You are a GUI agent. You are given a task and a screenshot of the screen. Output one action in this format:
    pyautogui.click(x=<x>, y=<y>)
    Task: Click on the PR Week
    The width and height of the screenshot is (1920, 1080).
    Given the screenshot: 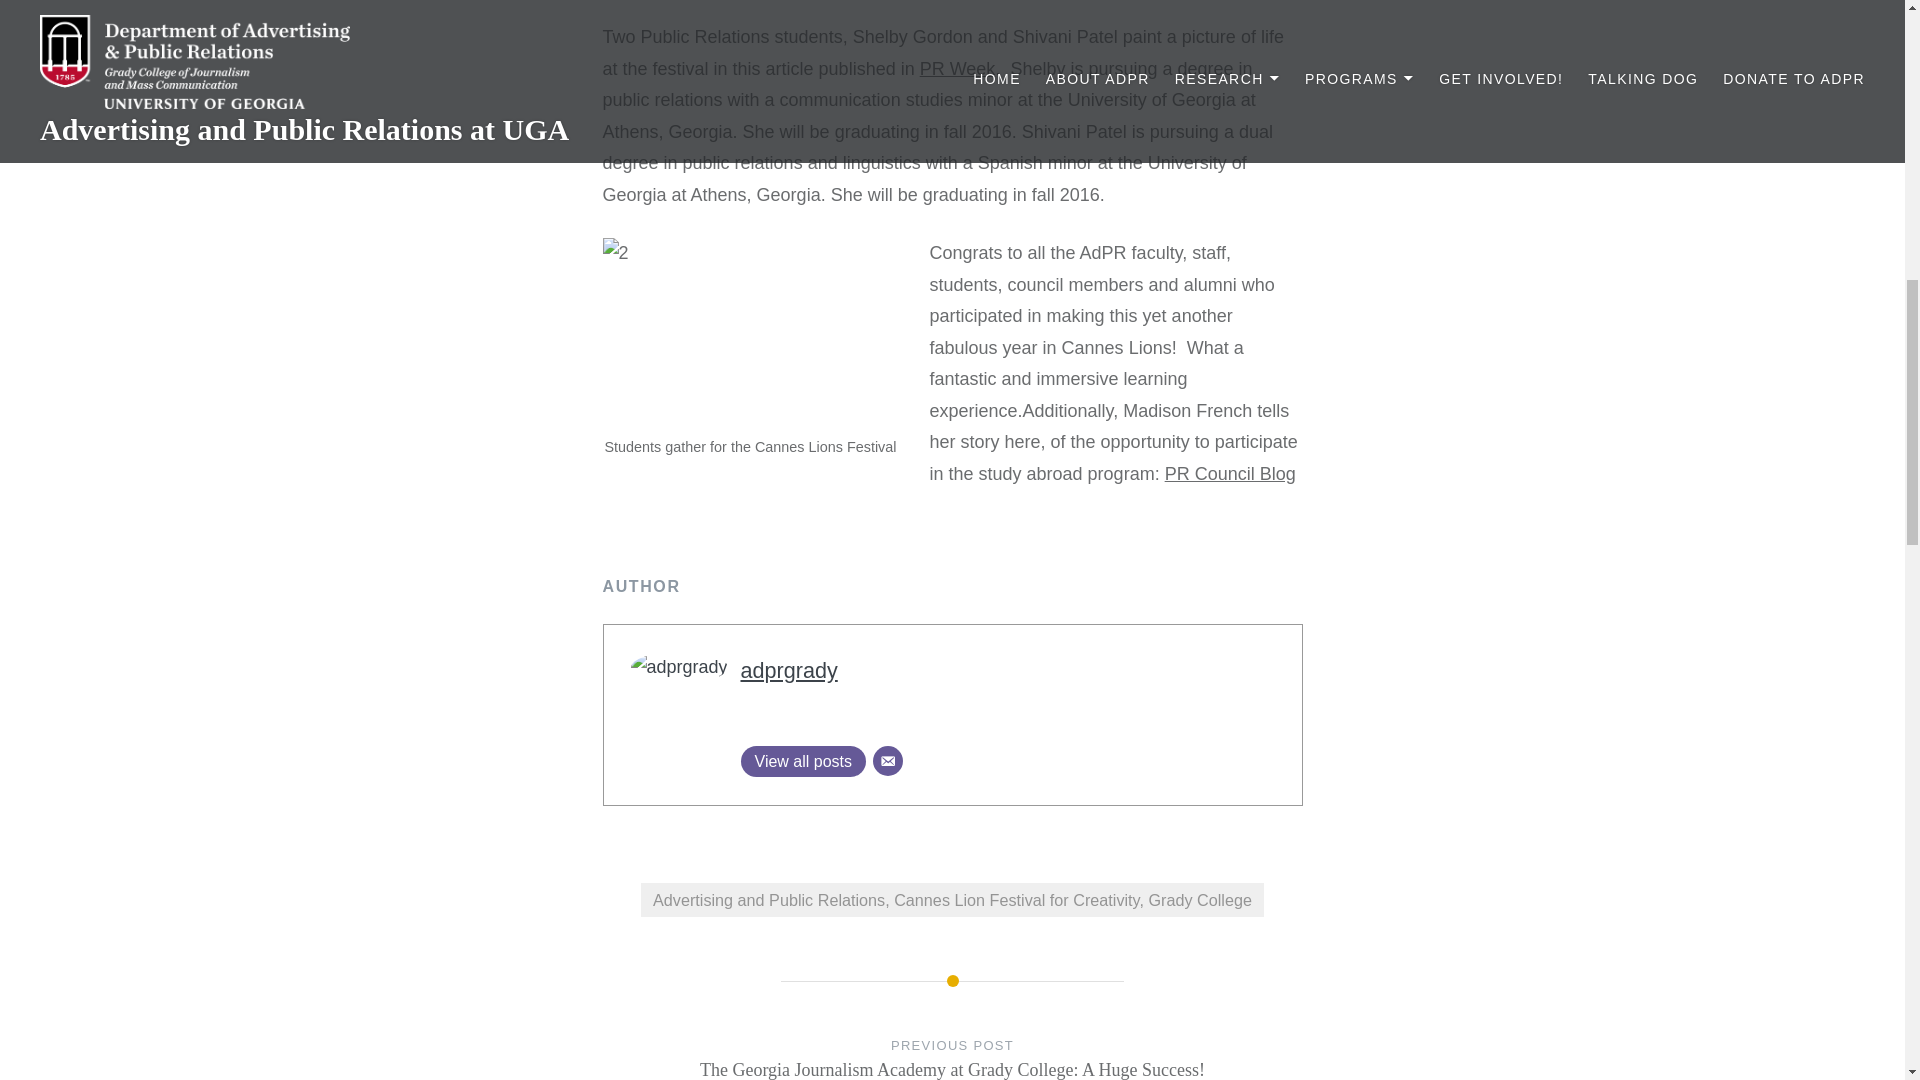 What is the action you would take?
    pyautogui.click(x=958, y=68)
    